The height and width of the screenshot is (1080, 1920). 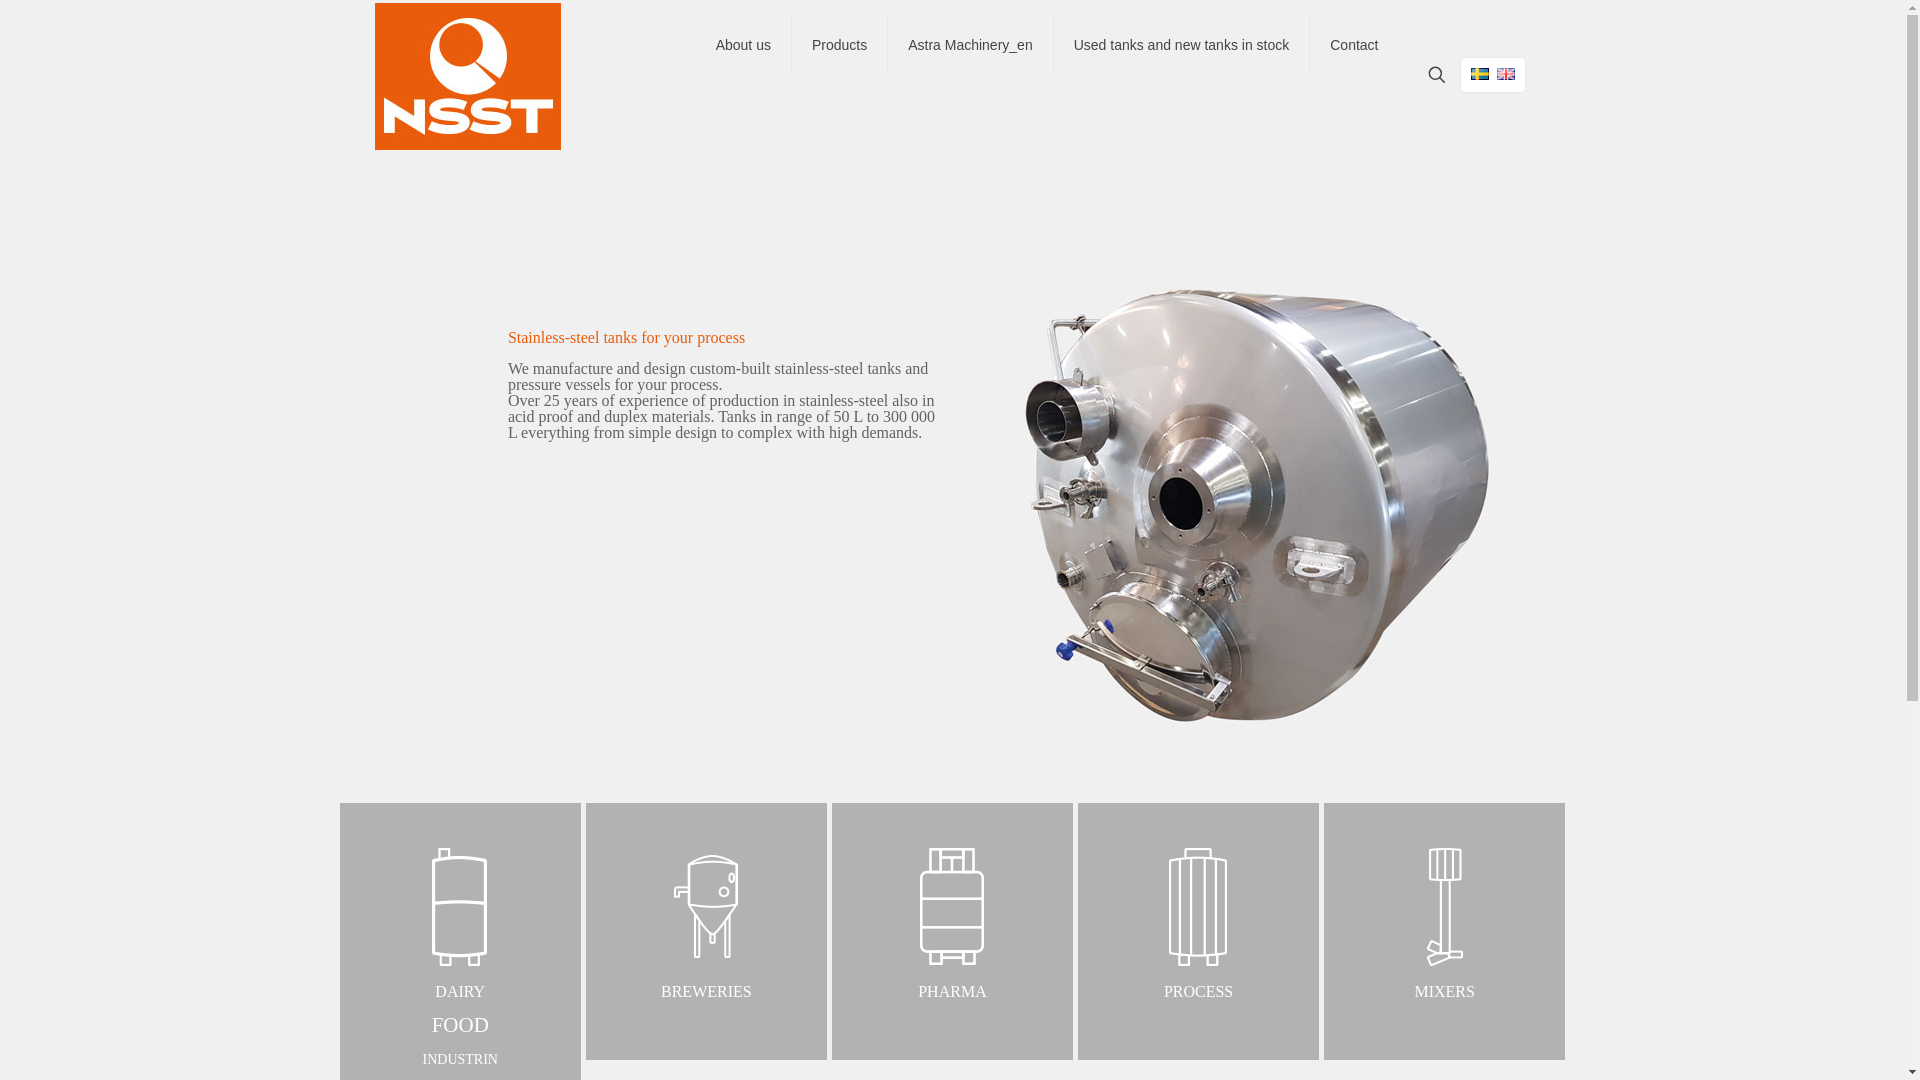 I want to click on Used tanks and new tanks in stock, so click(x=743, y=44).